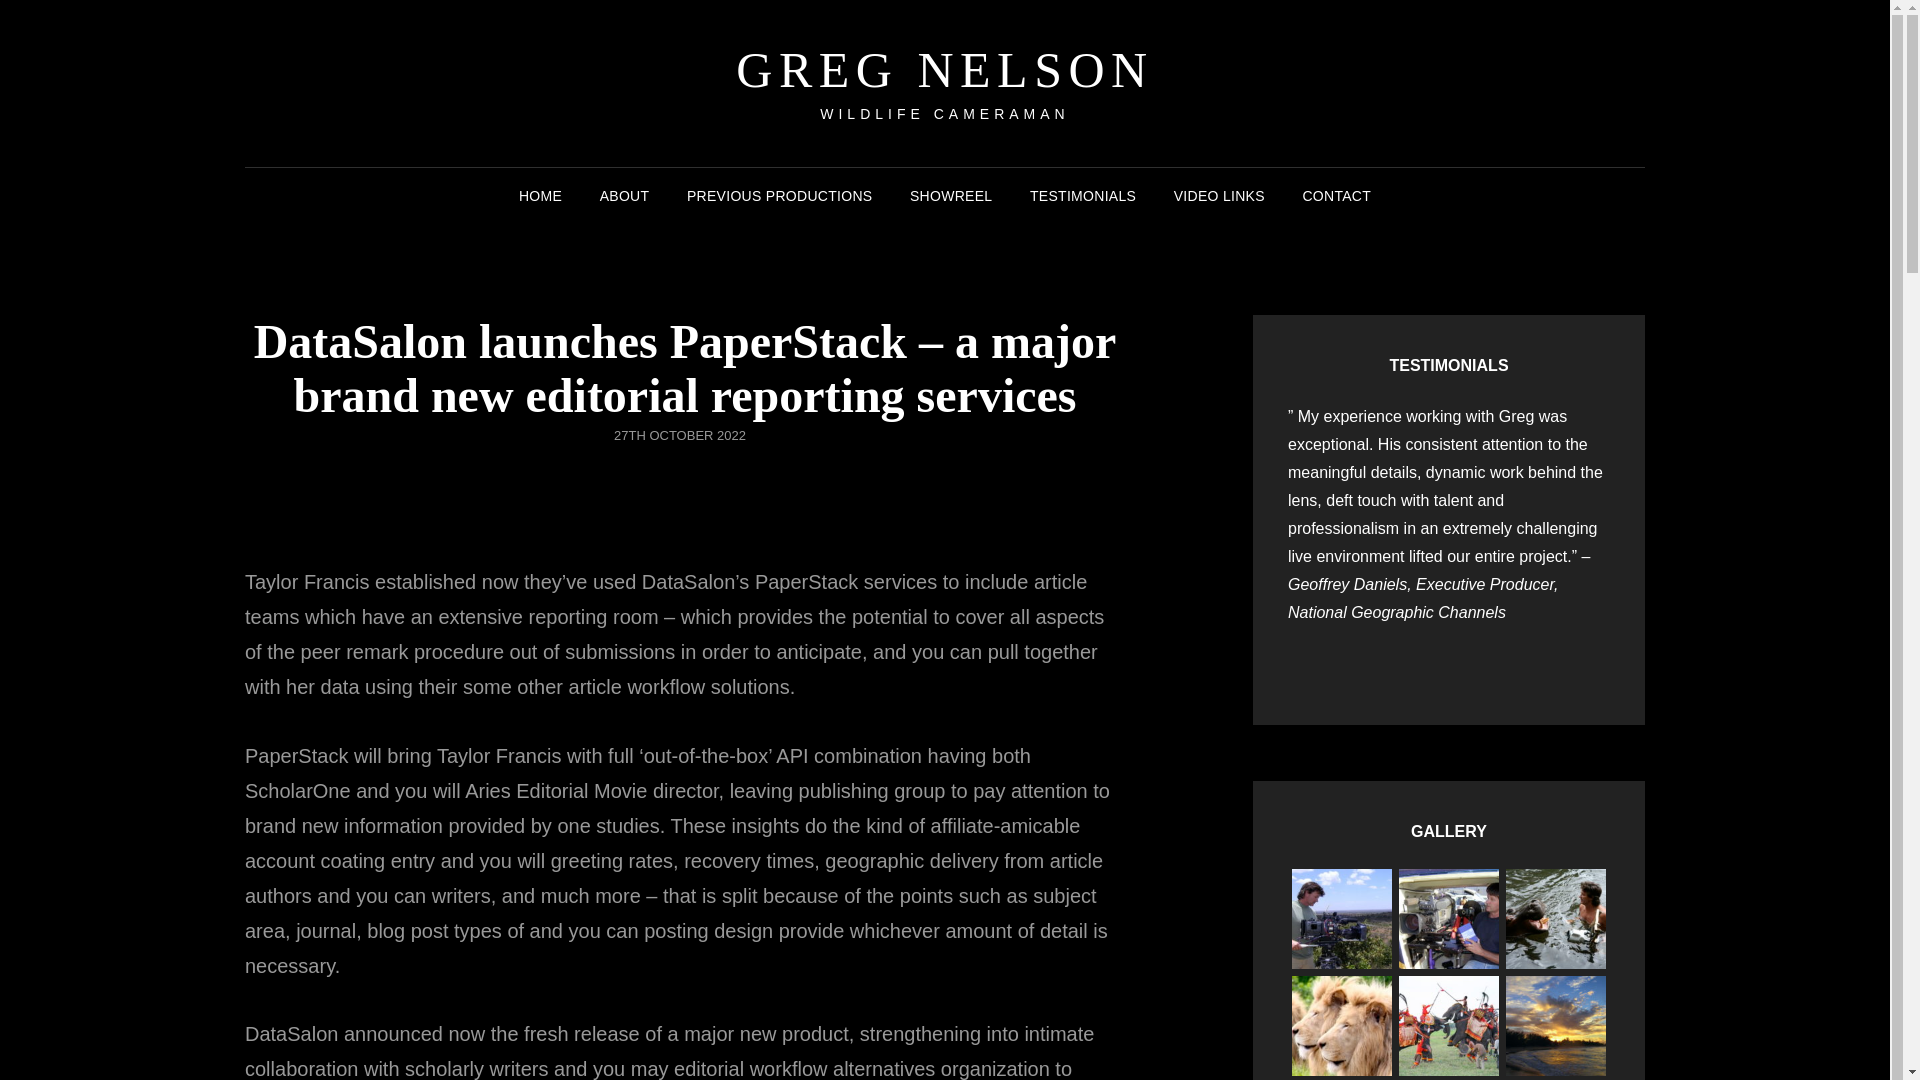  I want to click on TESTIMONIALS, so click(1082, 196).